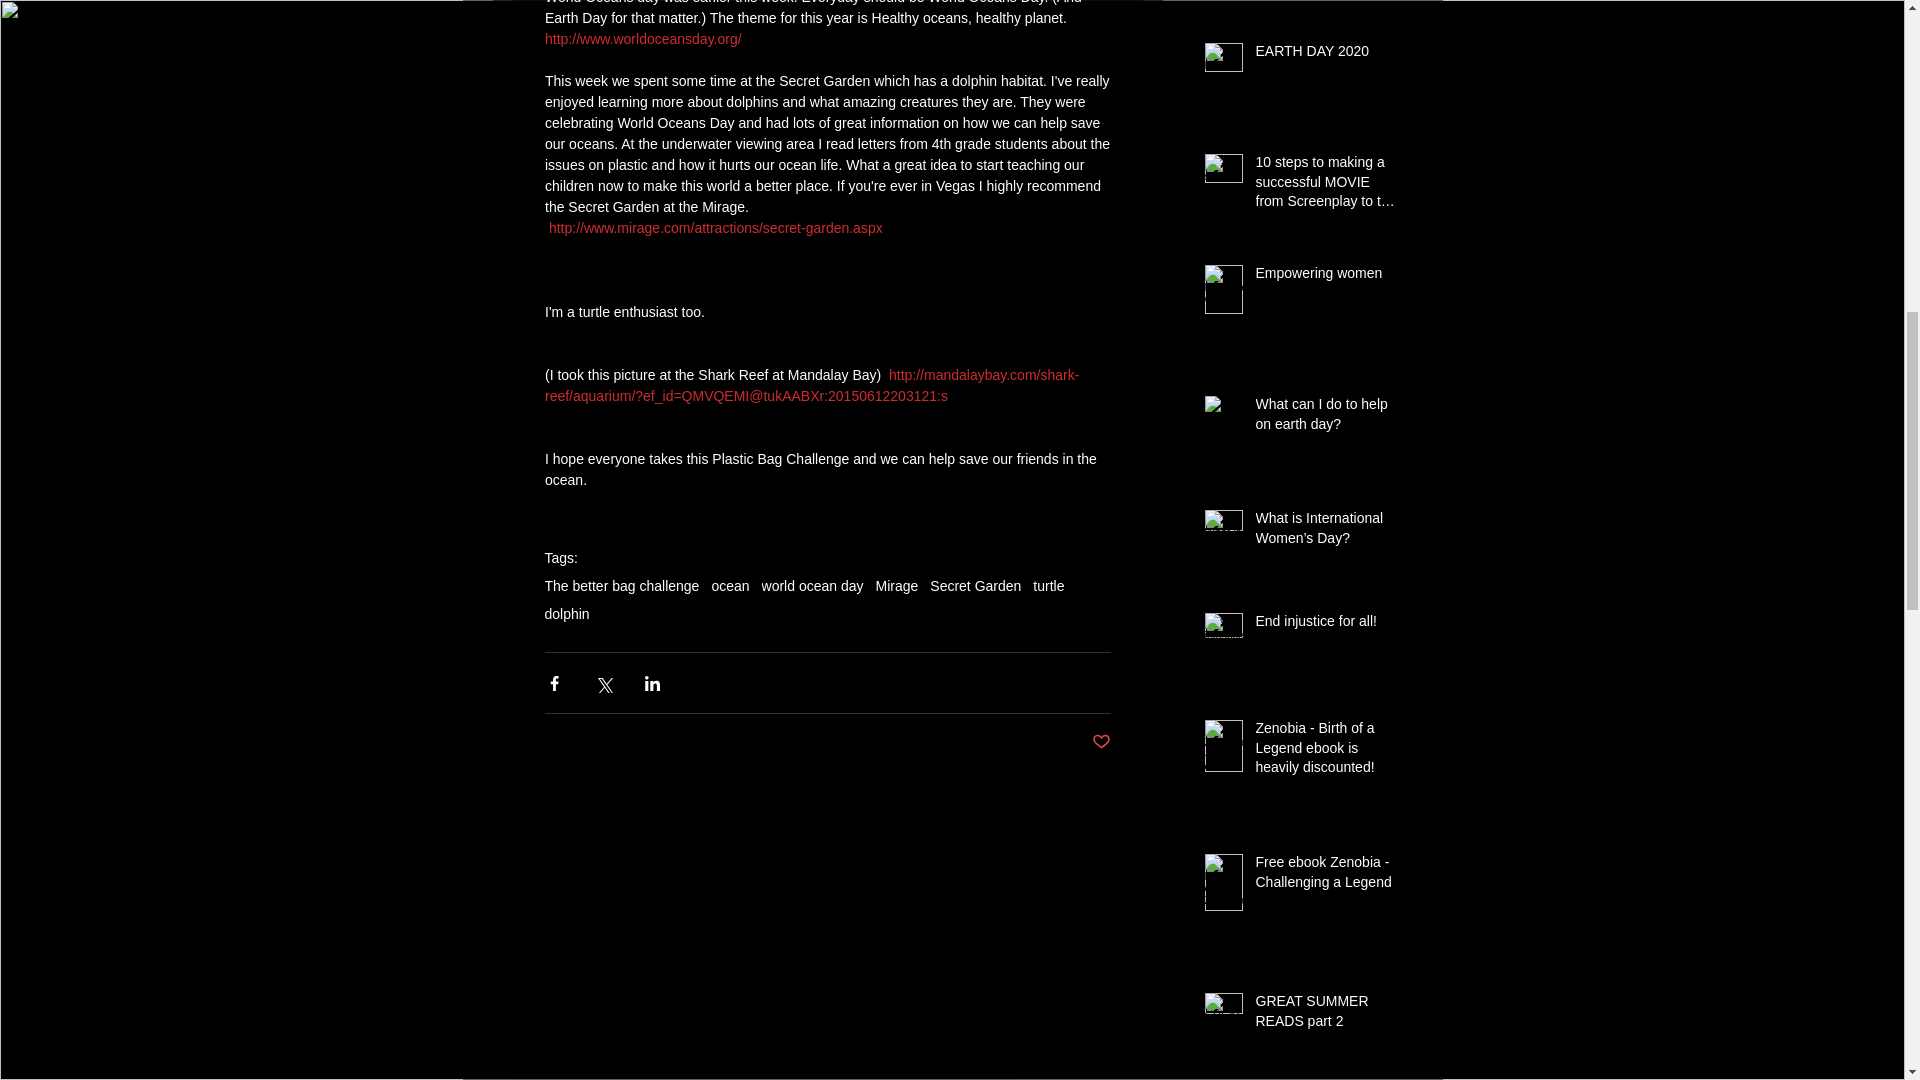 This screenshot has width=1920, height=1080. Describe the element at coordinates (1327, 752) in the screenshot. I see `Zenobia - Birth of a Legend ebook is heavily discounted!` at that location.